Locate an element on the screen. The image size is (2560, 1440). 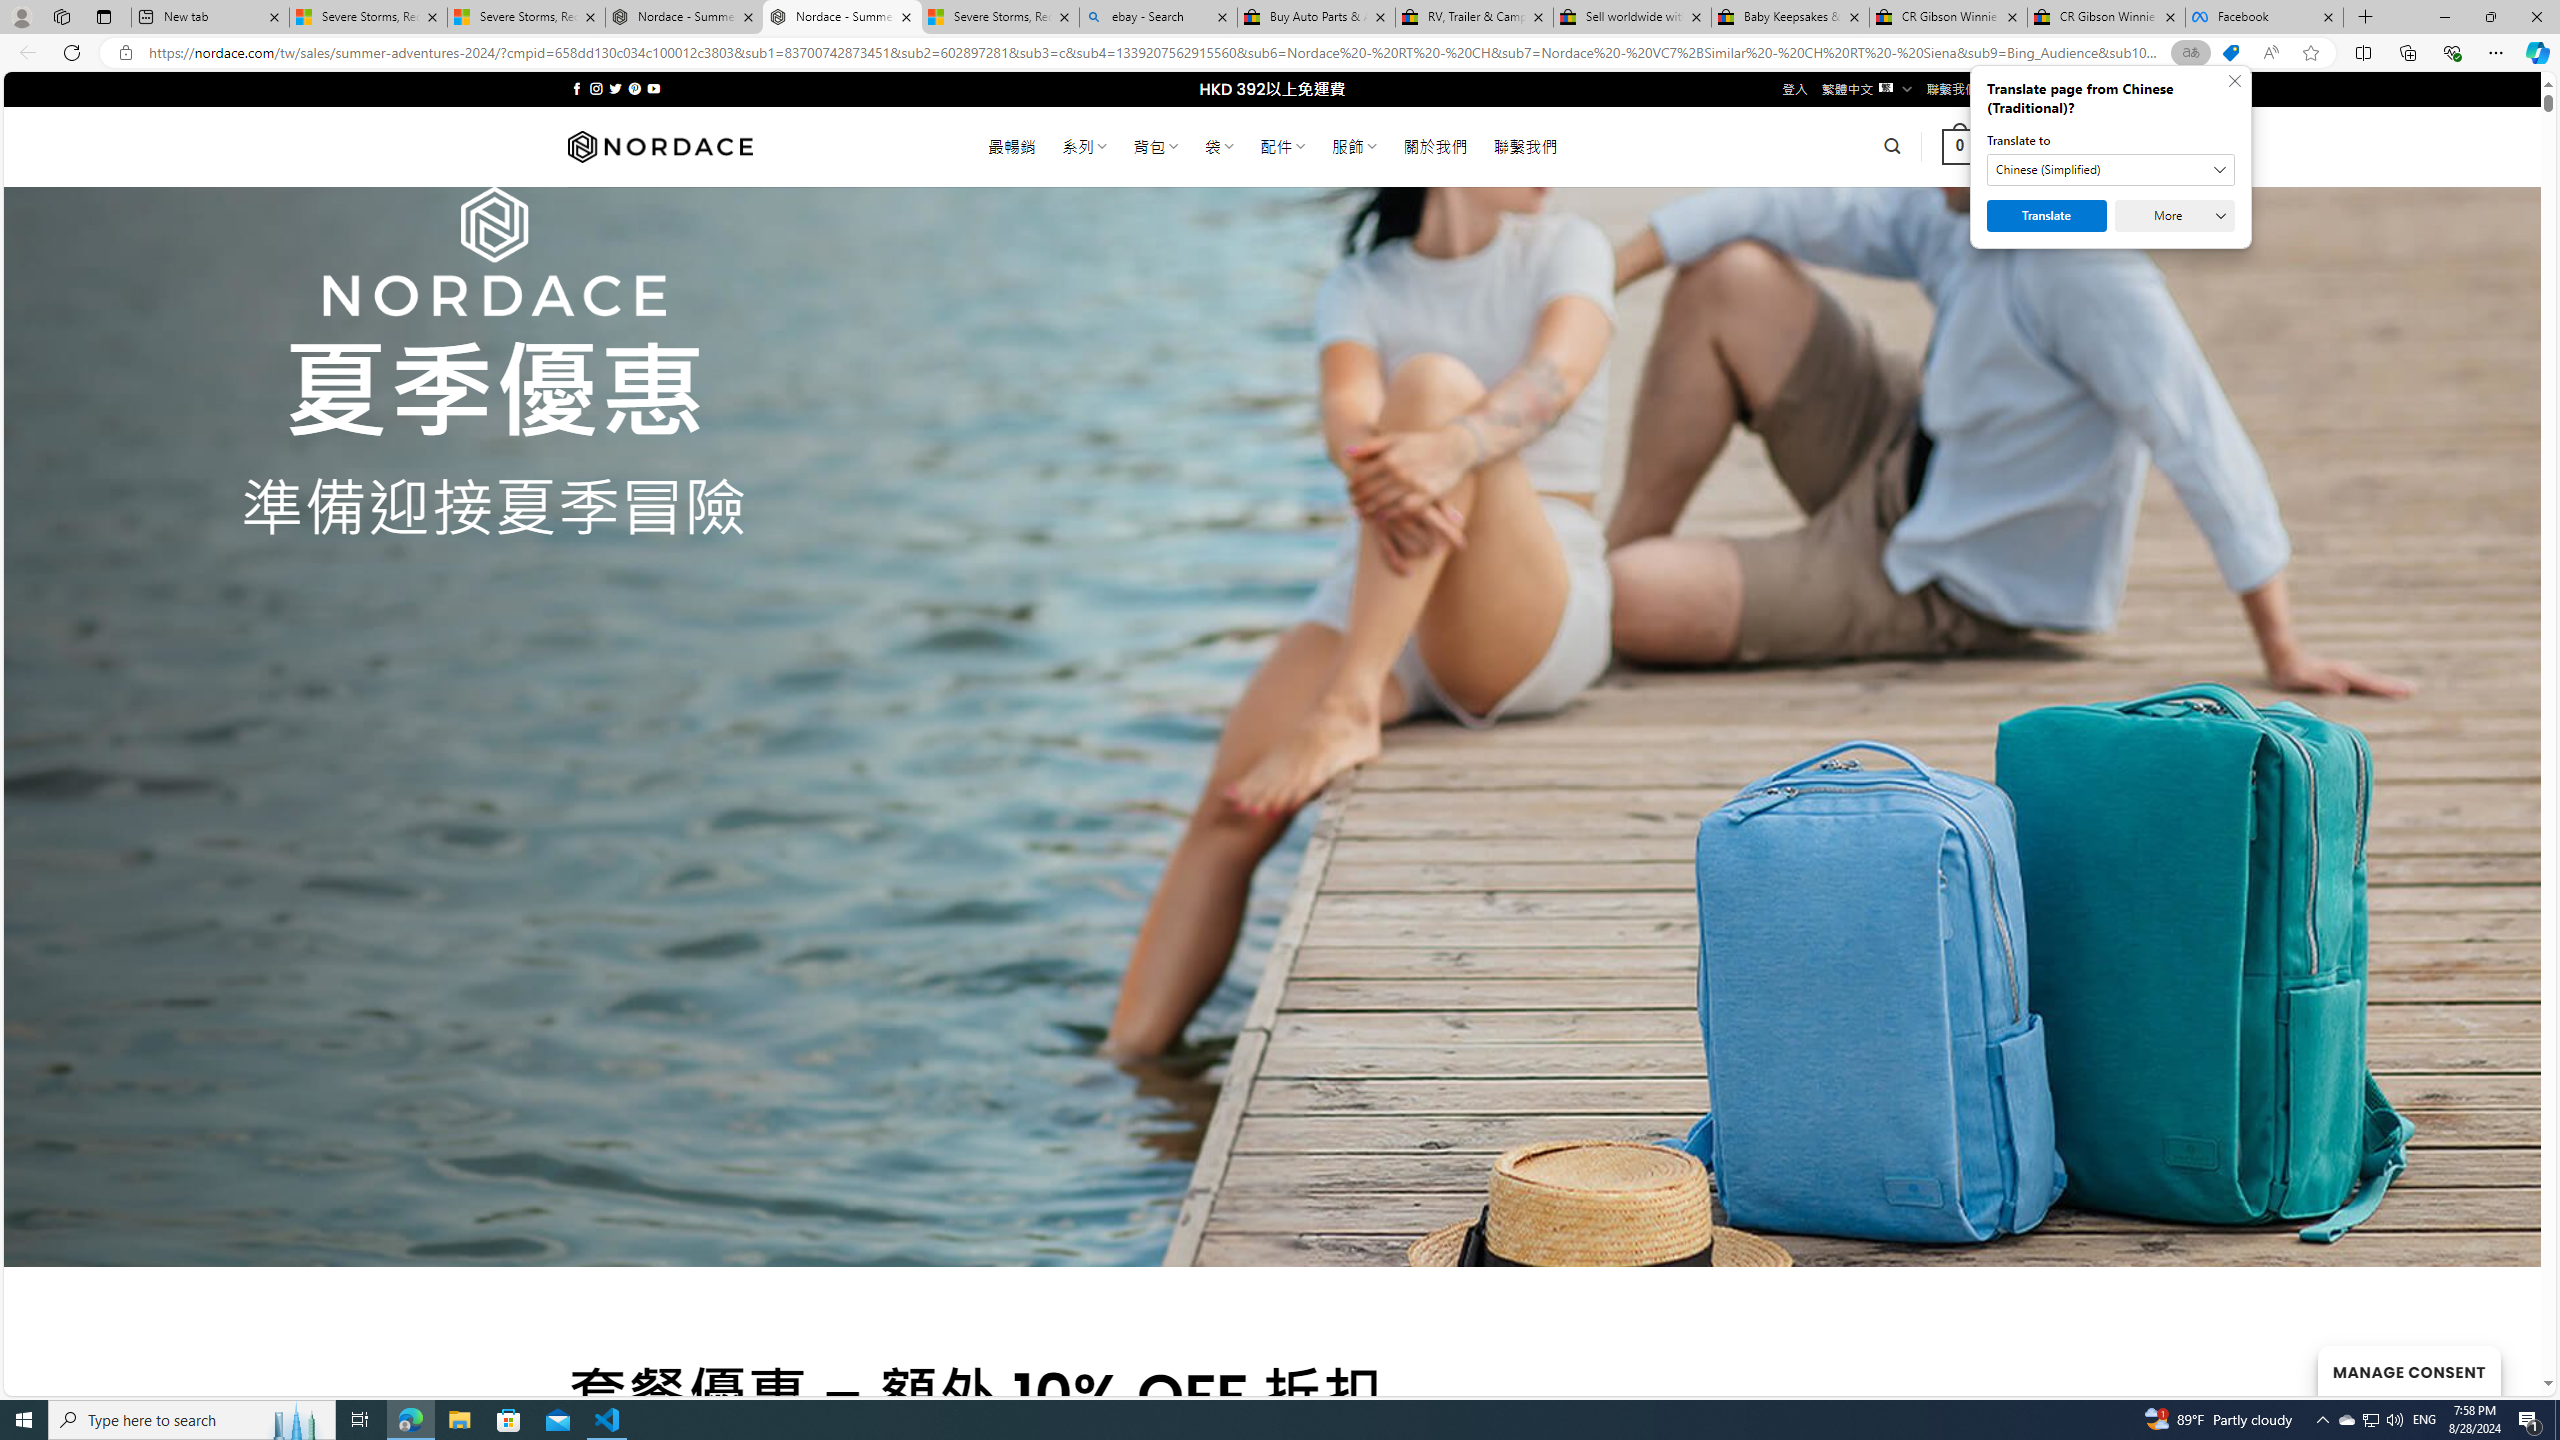
Follow on Facebook is located at coordinates (576, 88).